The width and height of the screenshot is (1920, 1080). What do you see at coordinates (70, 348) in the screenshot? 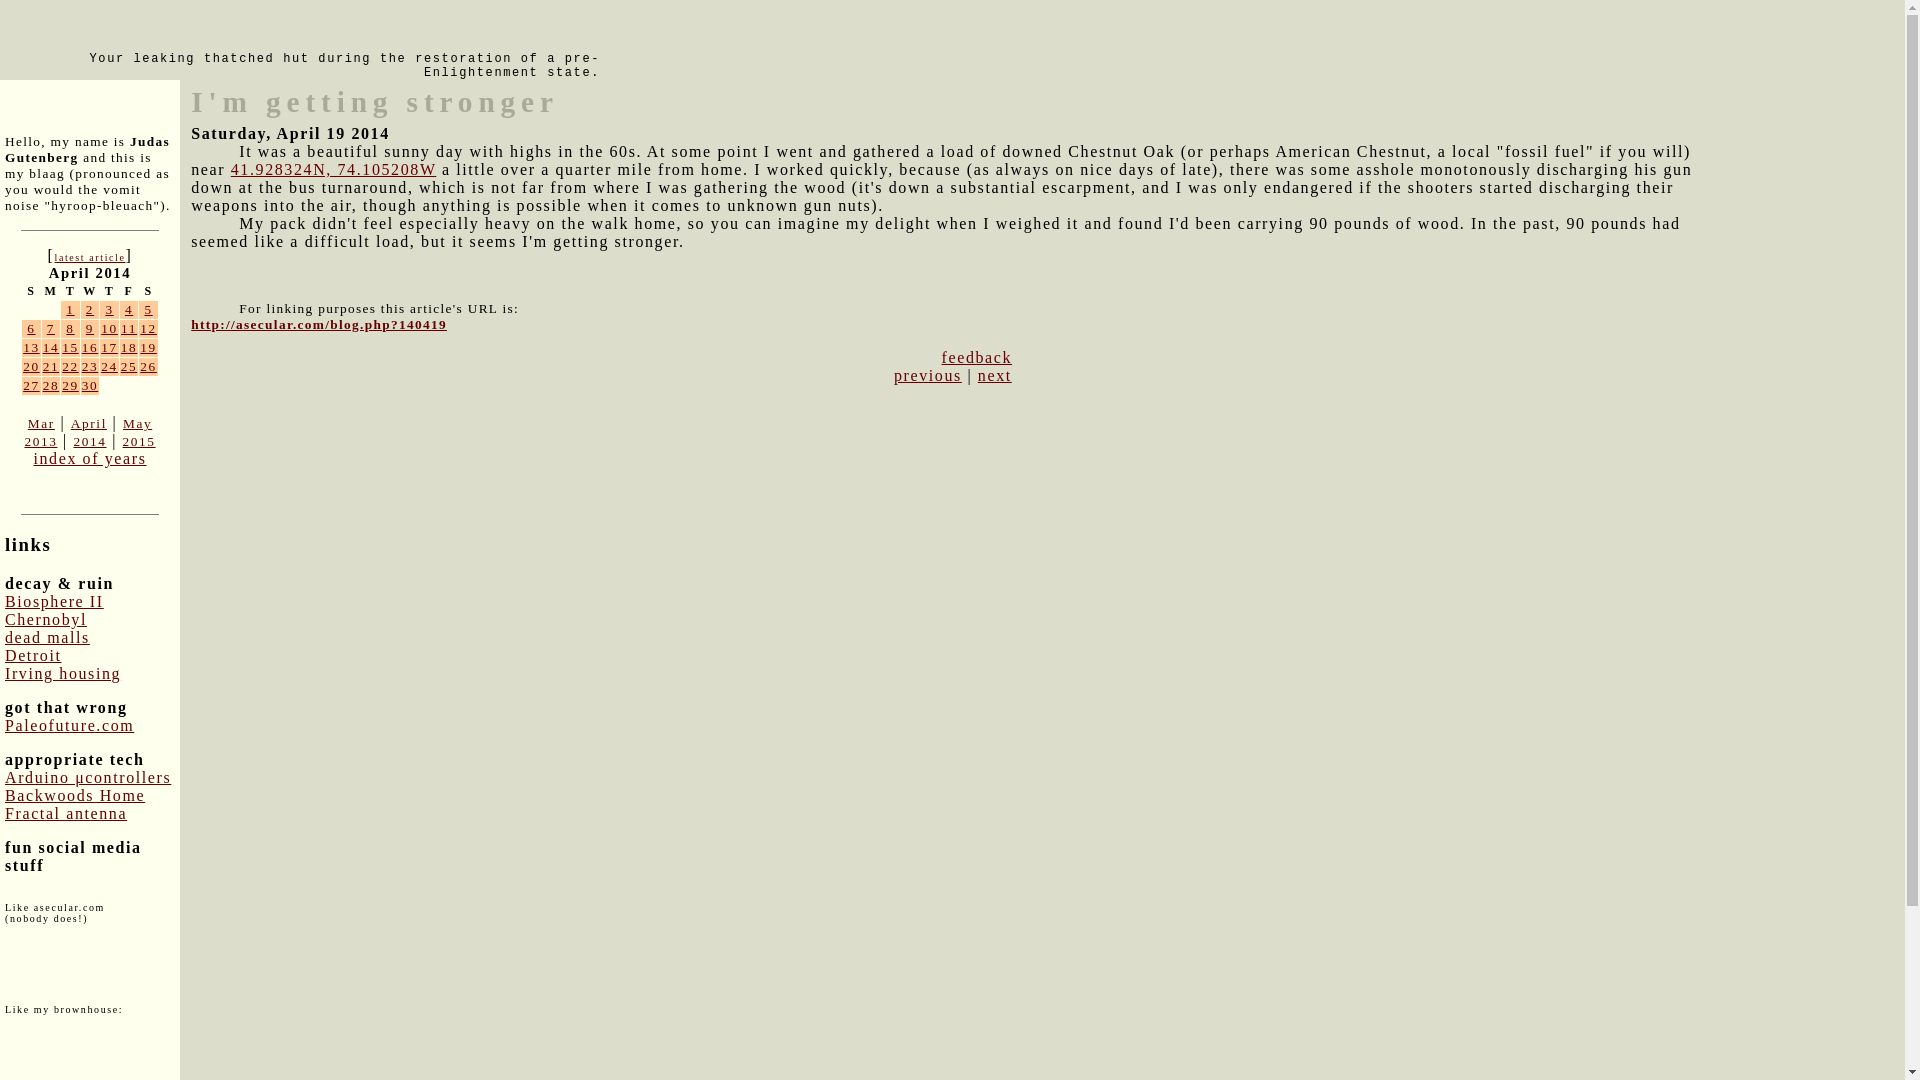
I see `15` at bounding box center [70, 348].